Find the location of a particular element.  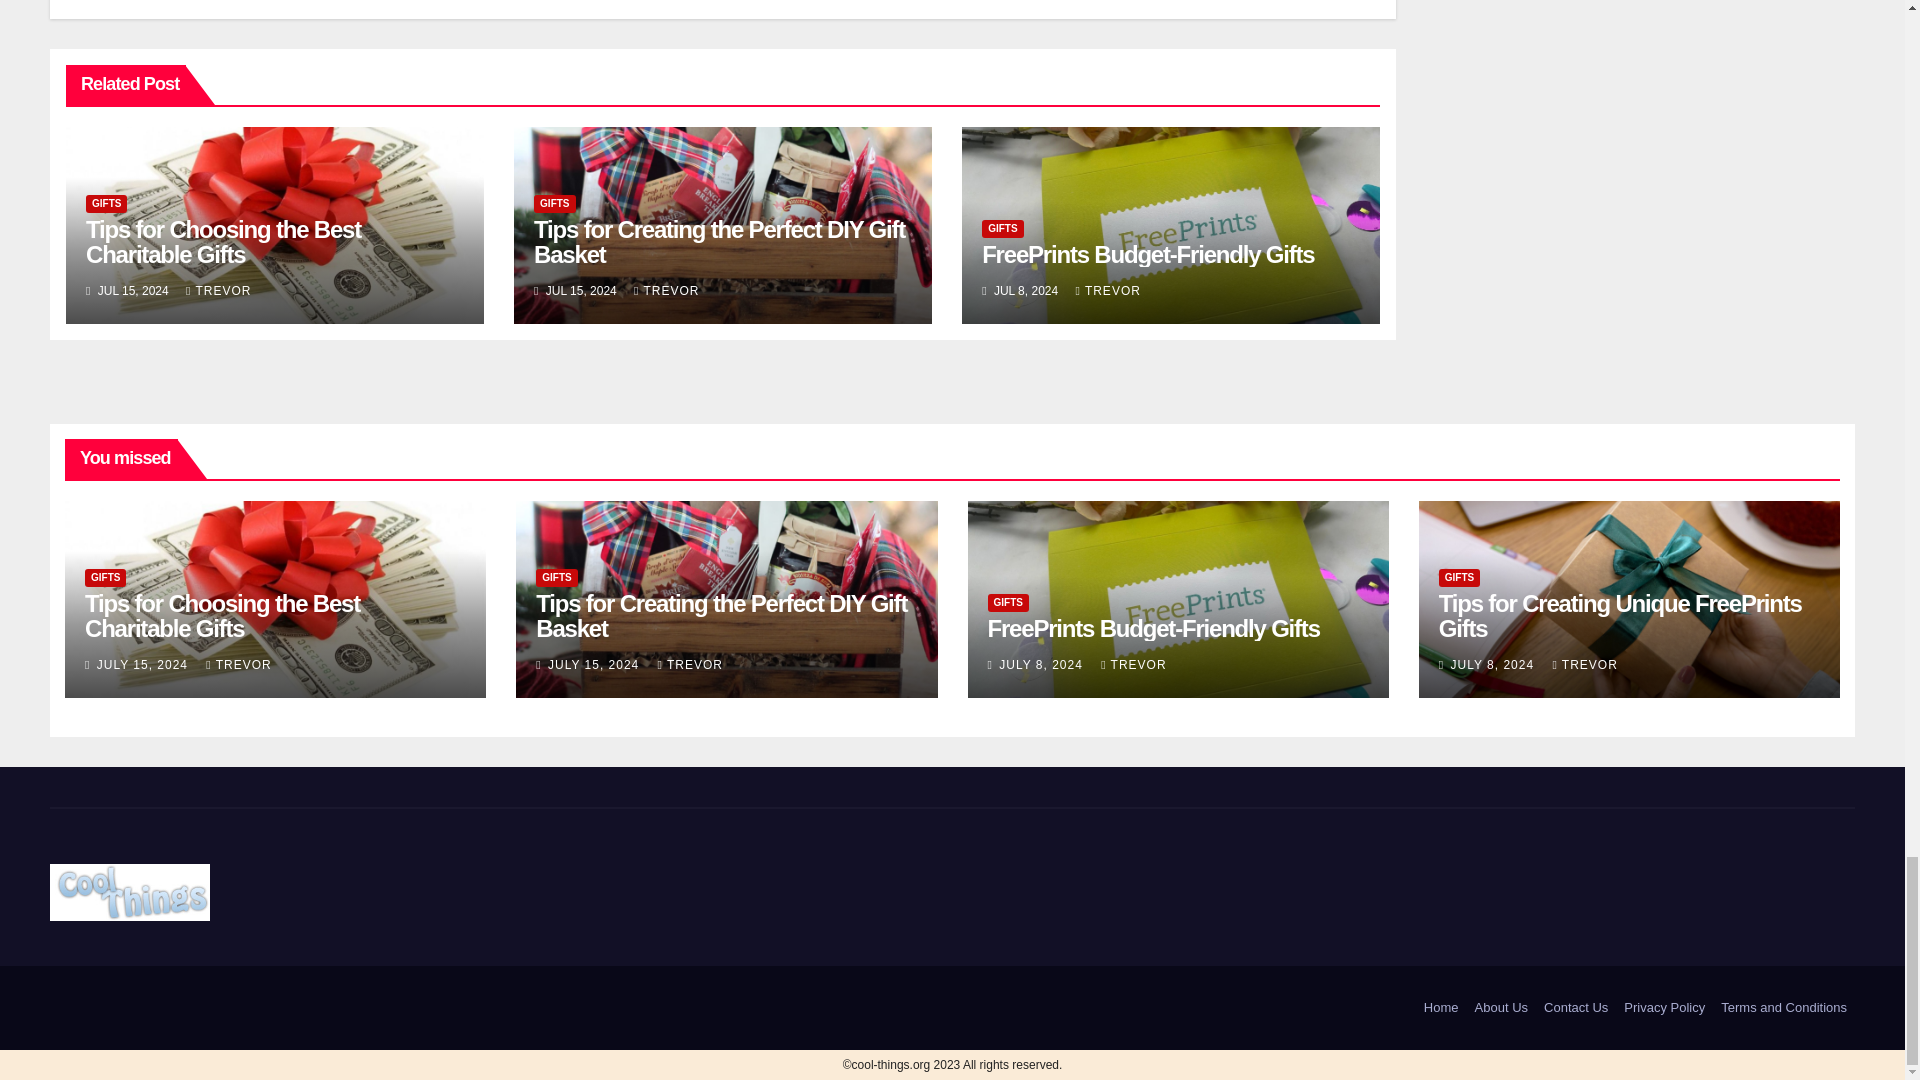

Permalink to: Tips for Choosing the Best Charitable Gifts is located at coordinates (222, 615).